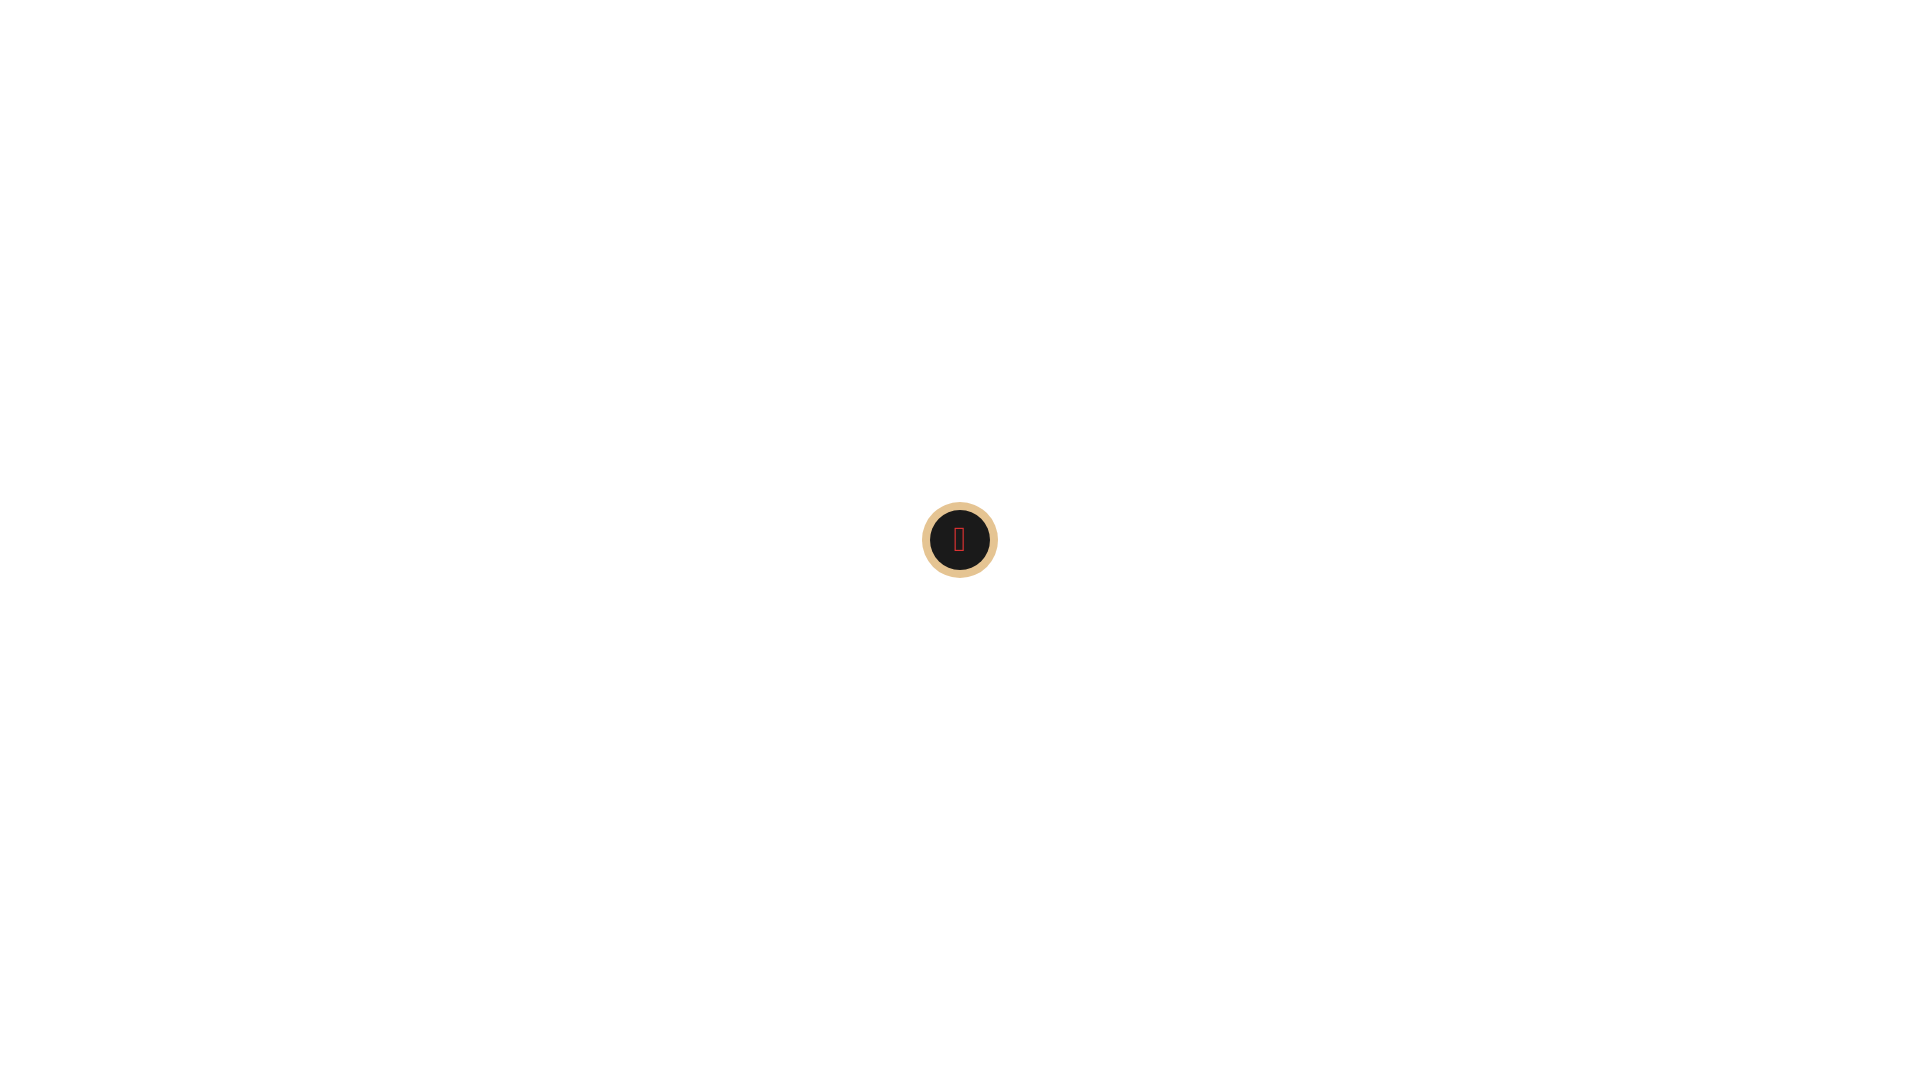 The image size is (1920, 1080). What do you see at coordinates (1252, 304) in the screenshot?
I see `RESERVATION` at bounding box center [1252, 304].